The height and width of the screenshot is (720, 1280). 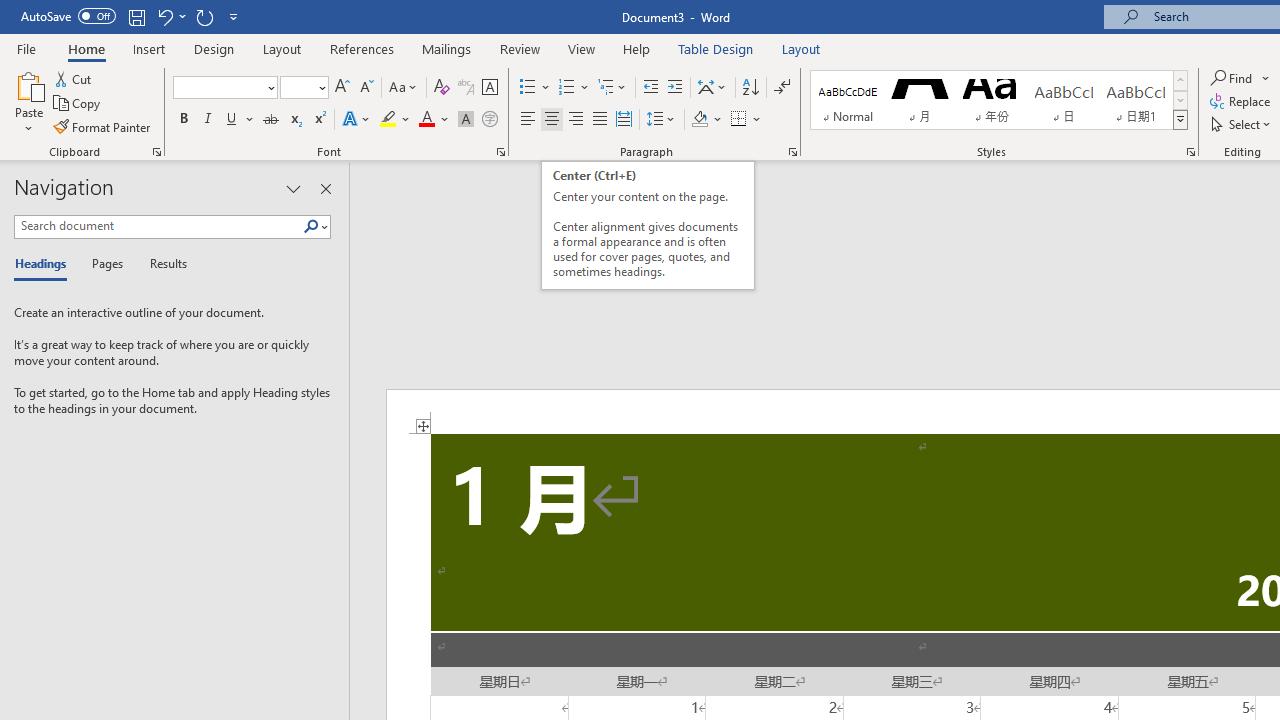 I want to click on Shrink Font, so click(x=366, y=88).